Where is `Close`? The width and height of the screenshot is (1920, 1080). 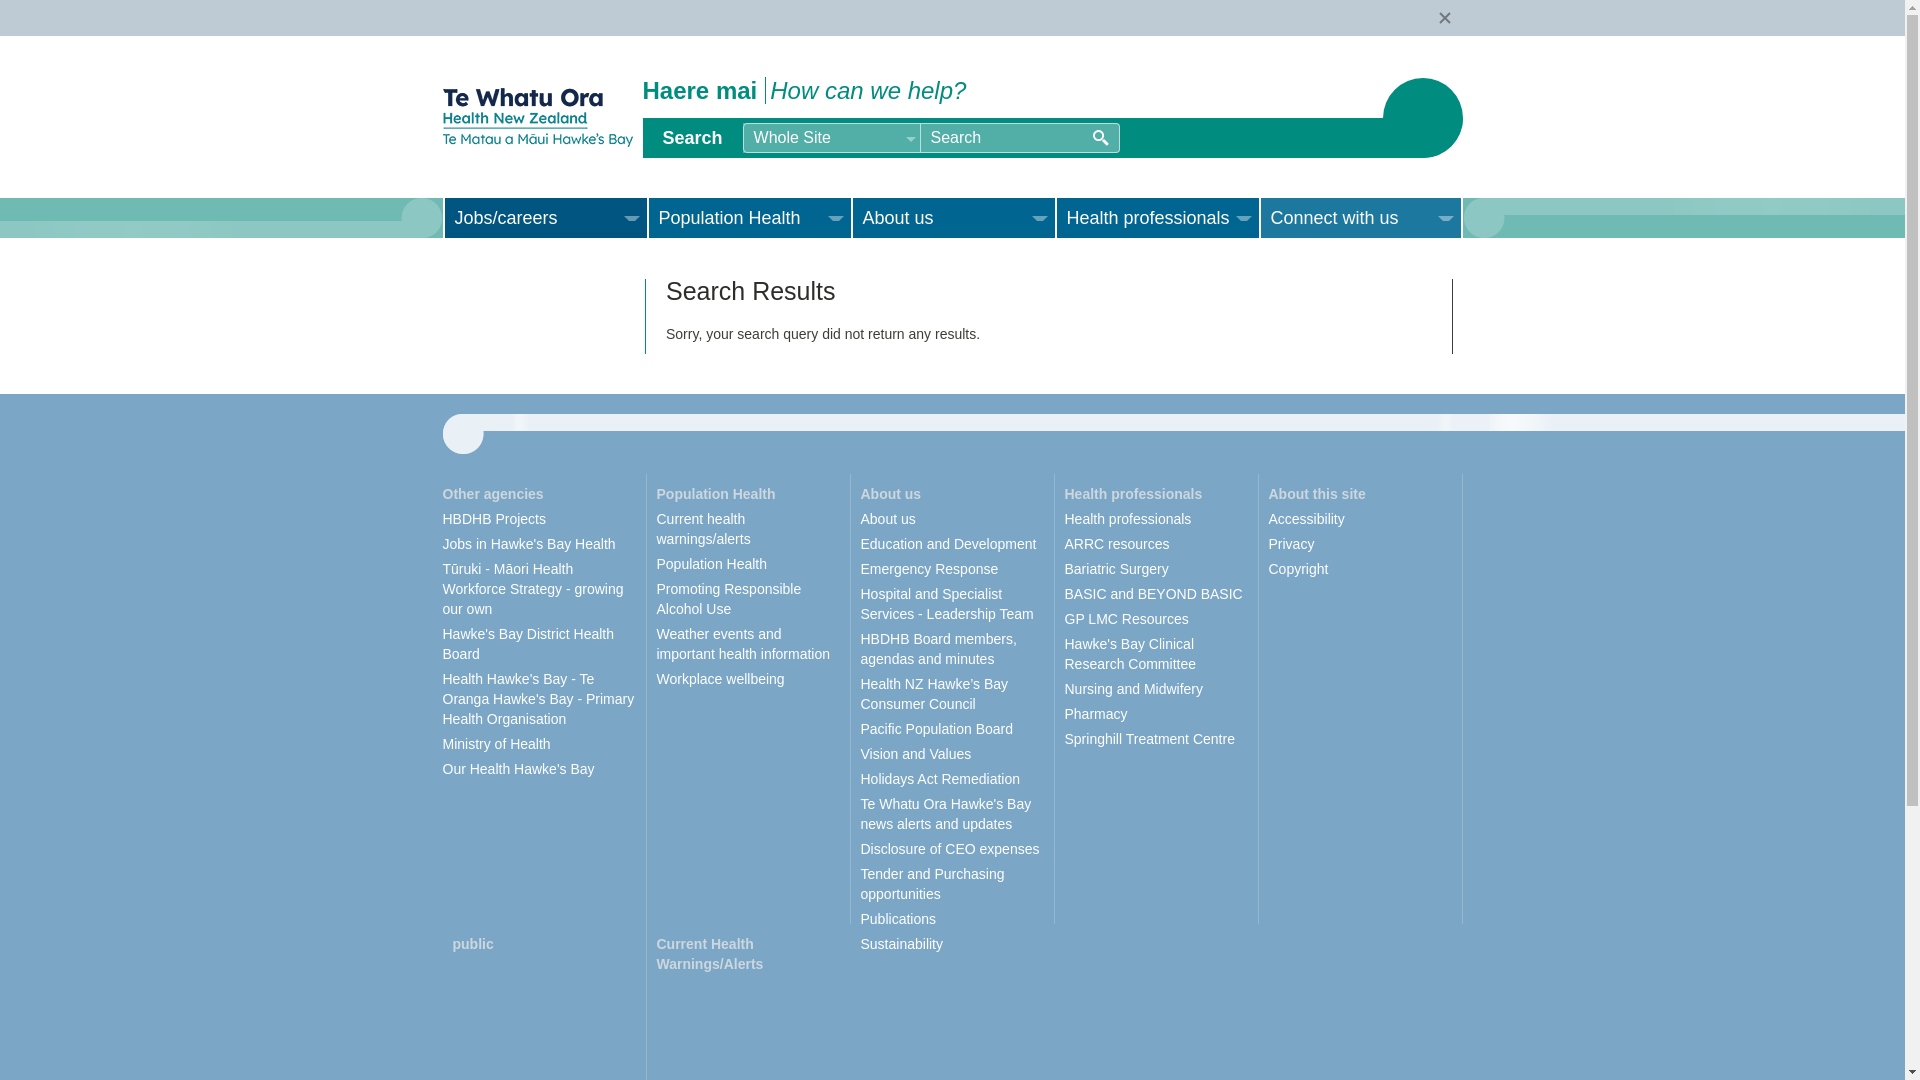
Close is located at coordinates (1450, 23).